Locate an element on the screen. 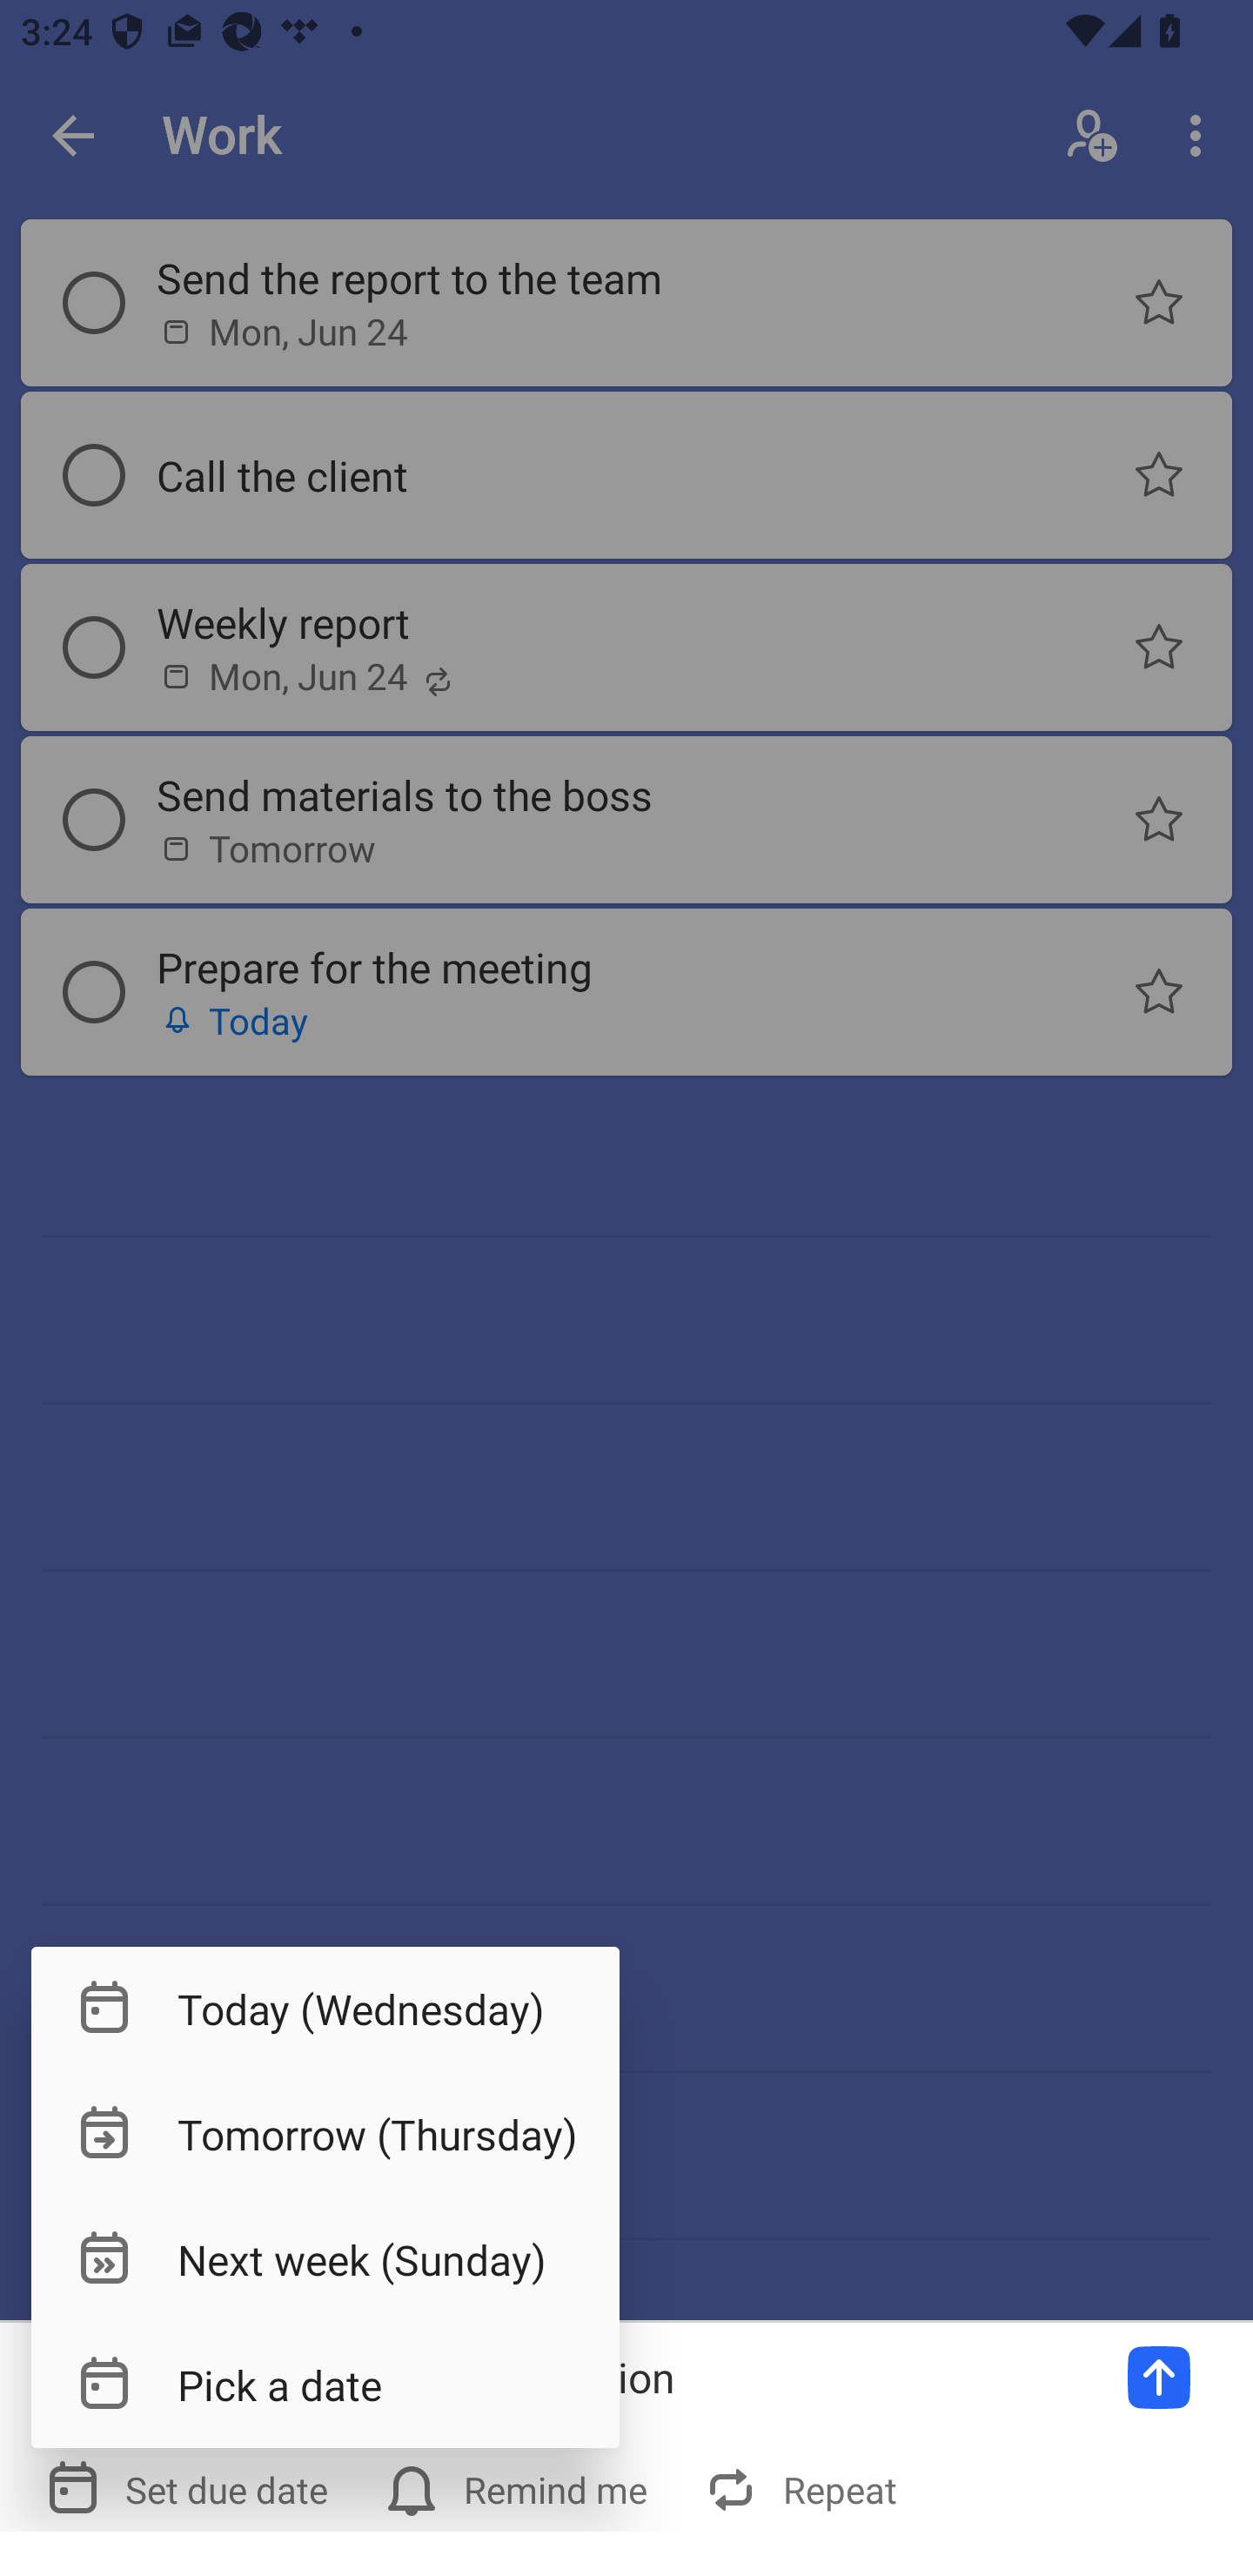  Pick a date4 in 4 Pick a date is located at coordinates (325, 2385).